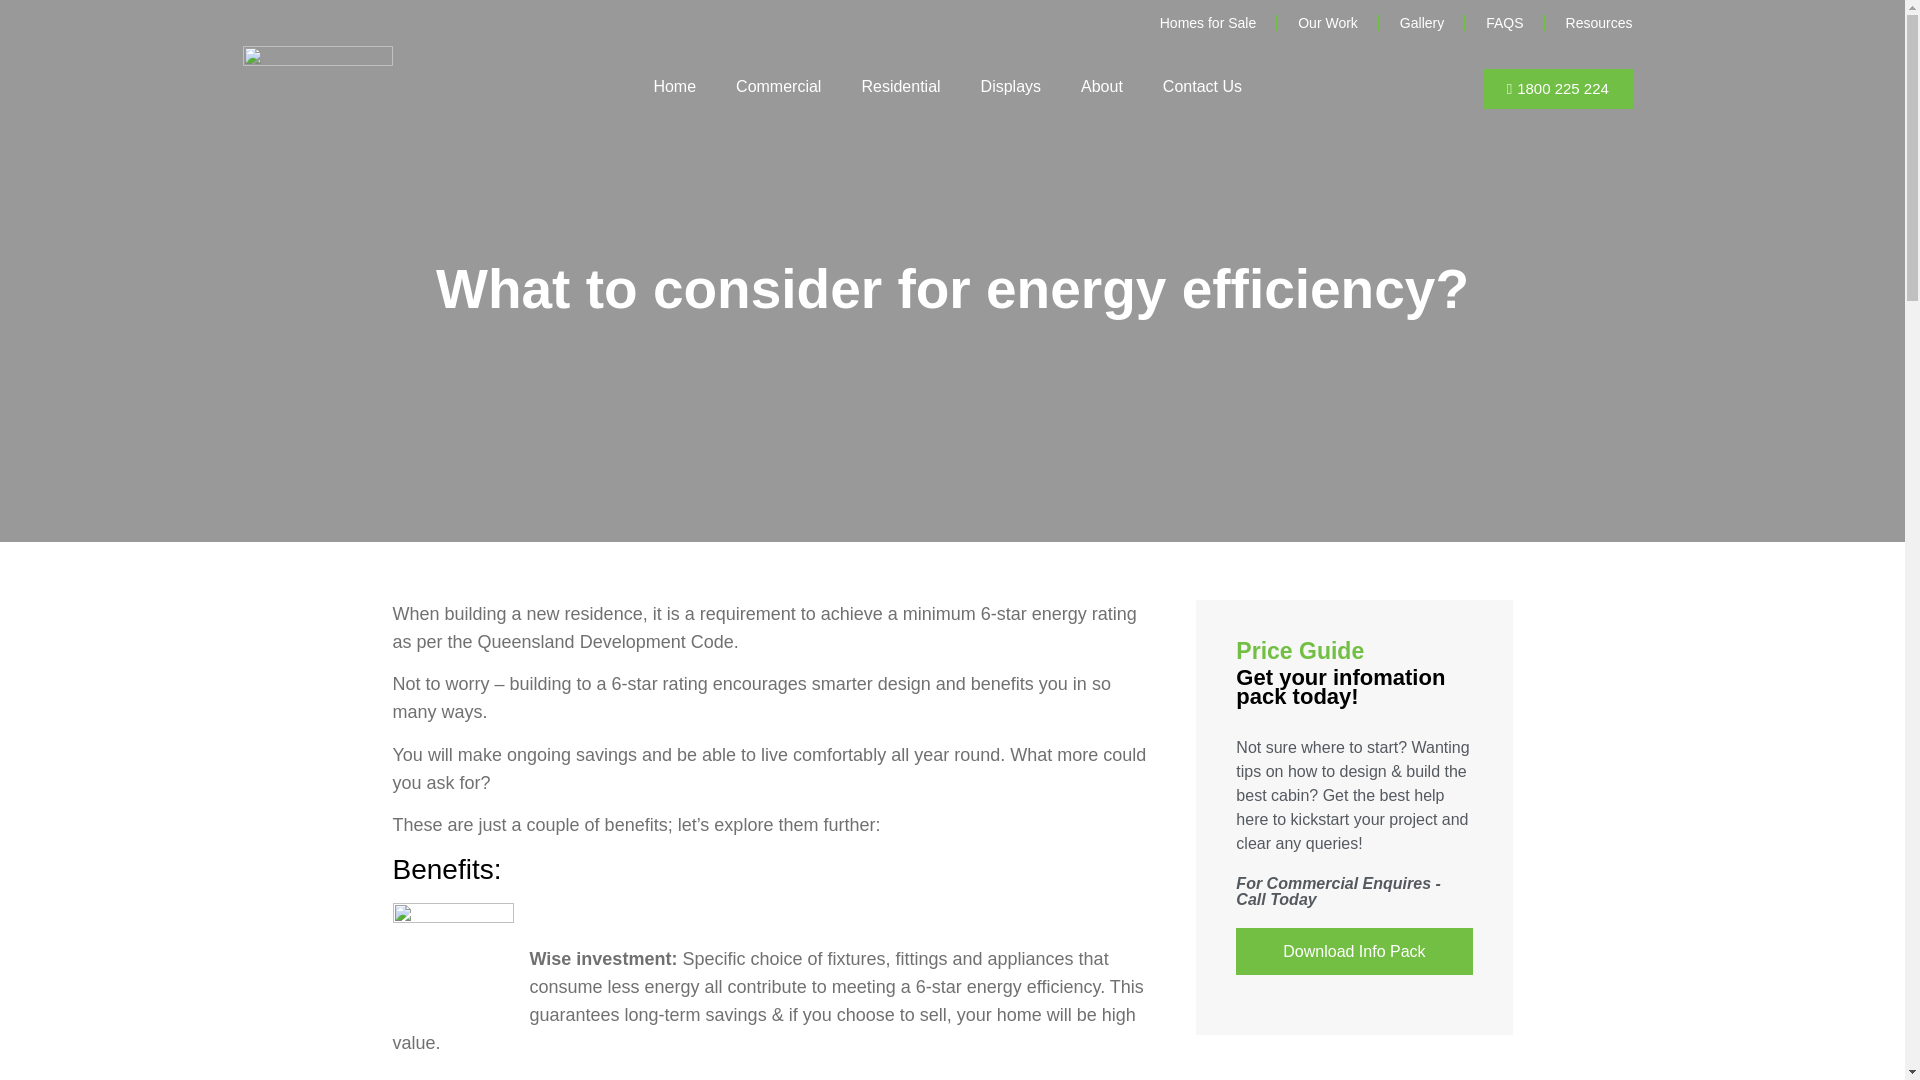 The height and width of the screenshot is (1080, 1920). Describe the element at coordinates (1328, 23) in the screenshot. I see `Our Work` at that location.